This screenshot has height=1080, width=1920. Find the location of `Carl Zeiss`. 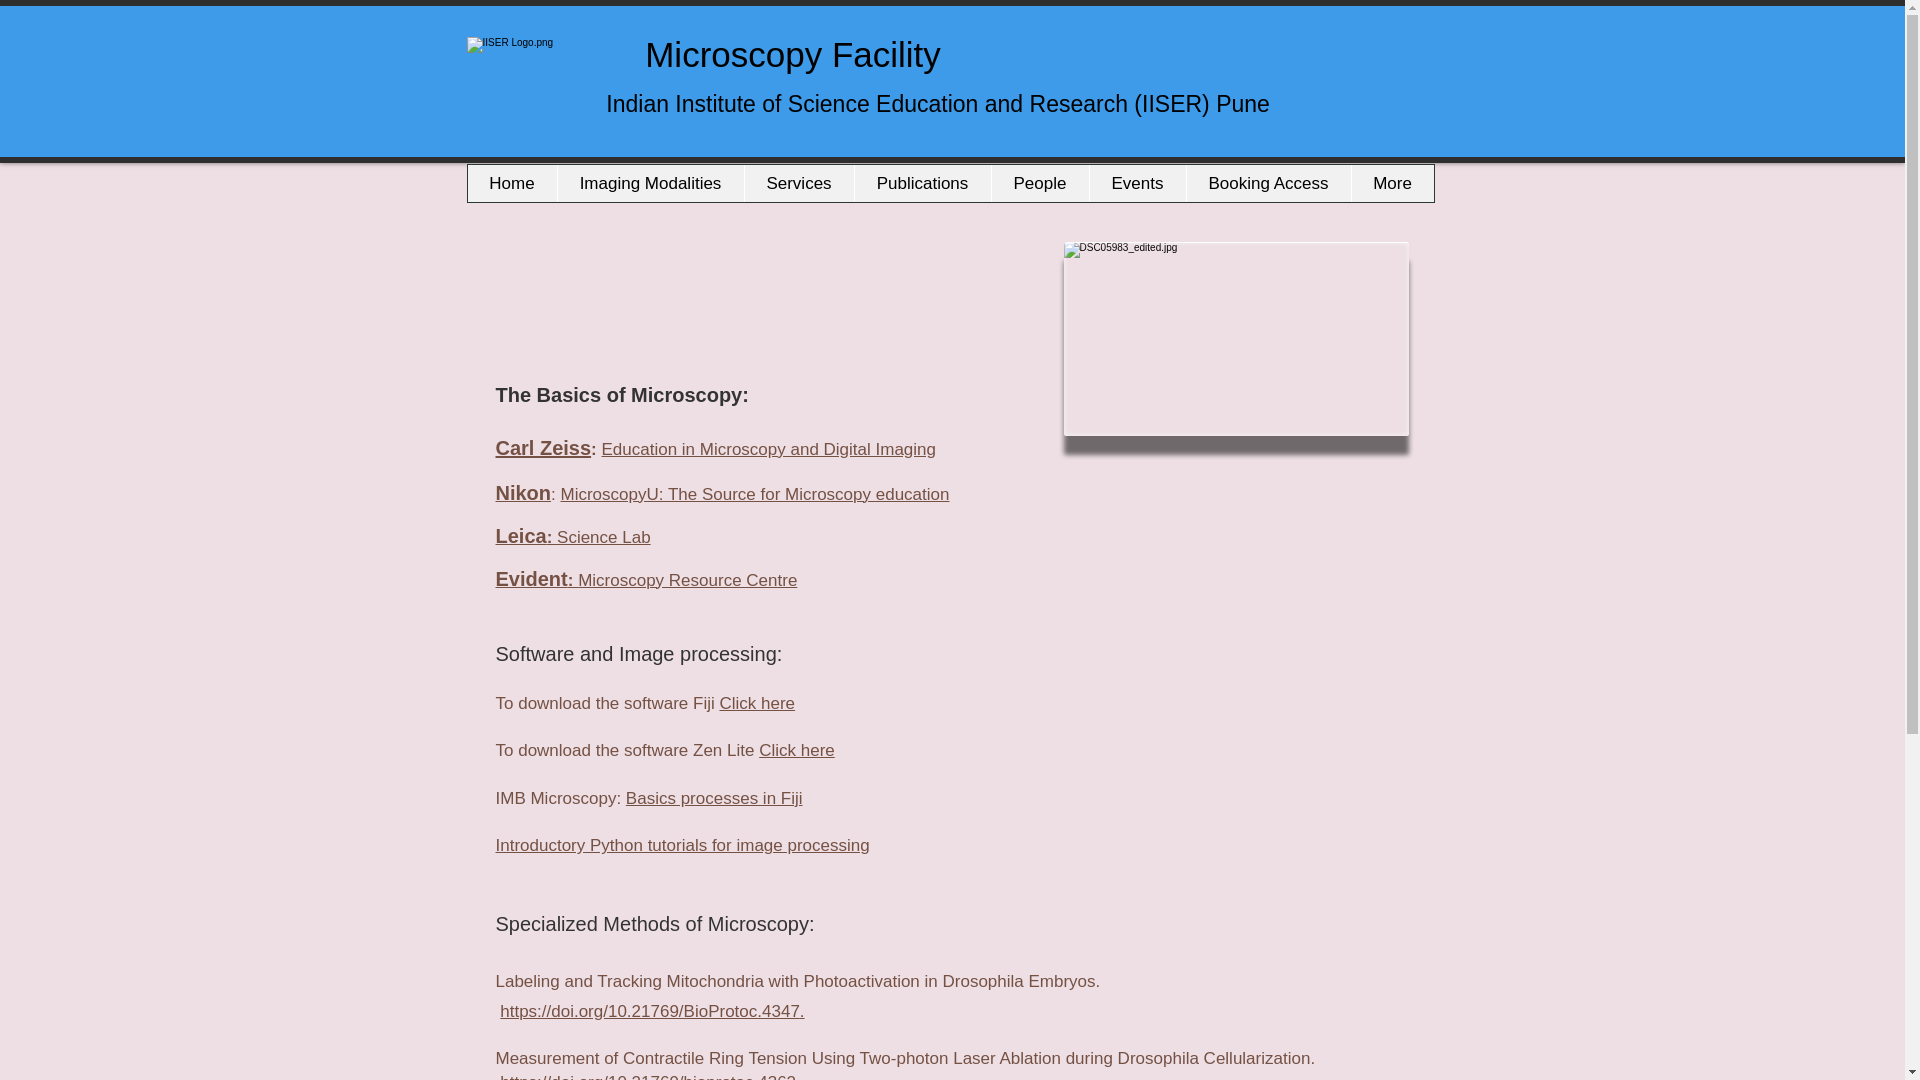

Carl Zeiss is located at coordinates (543, 448).